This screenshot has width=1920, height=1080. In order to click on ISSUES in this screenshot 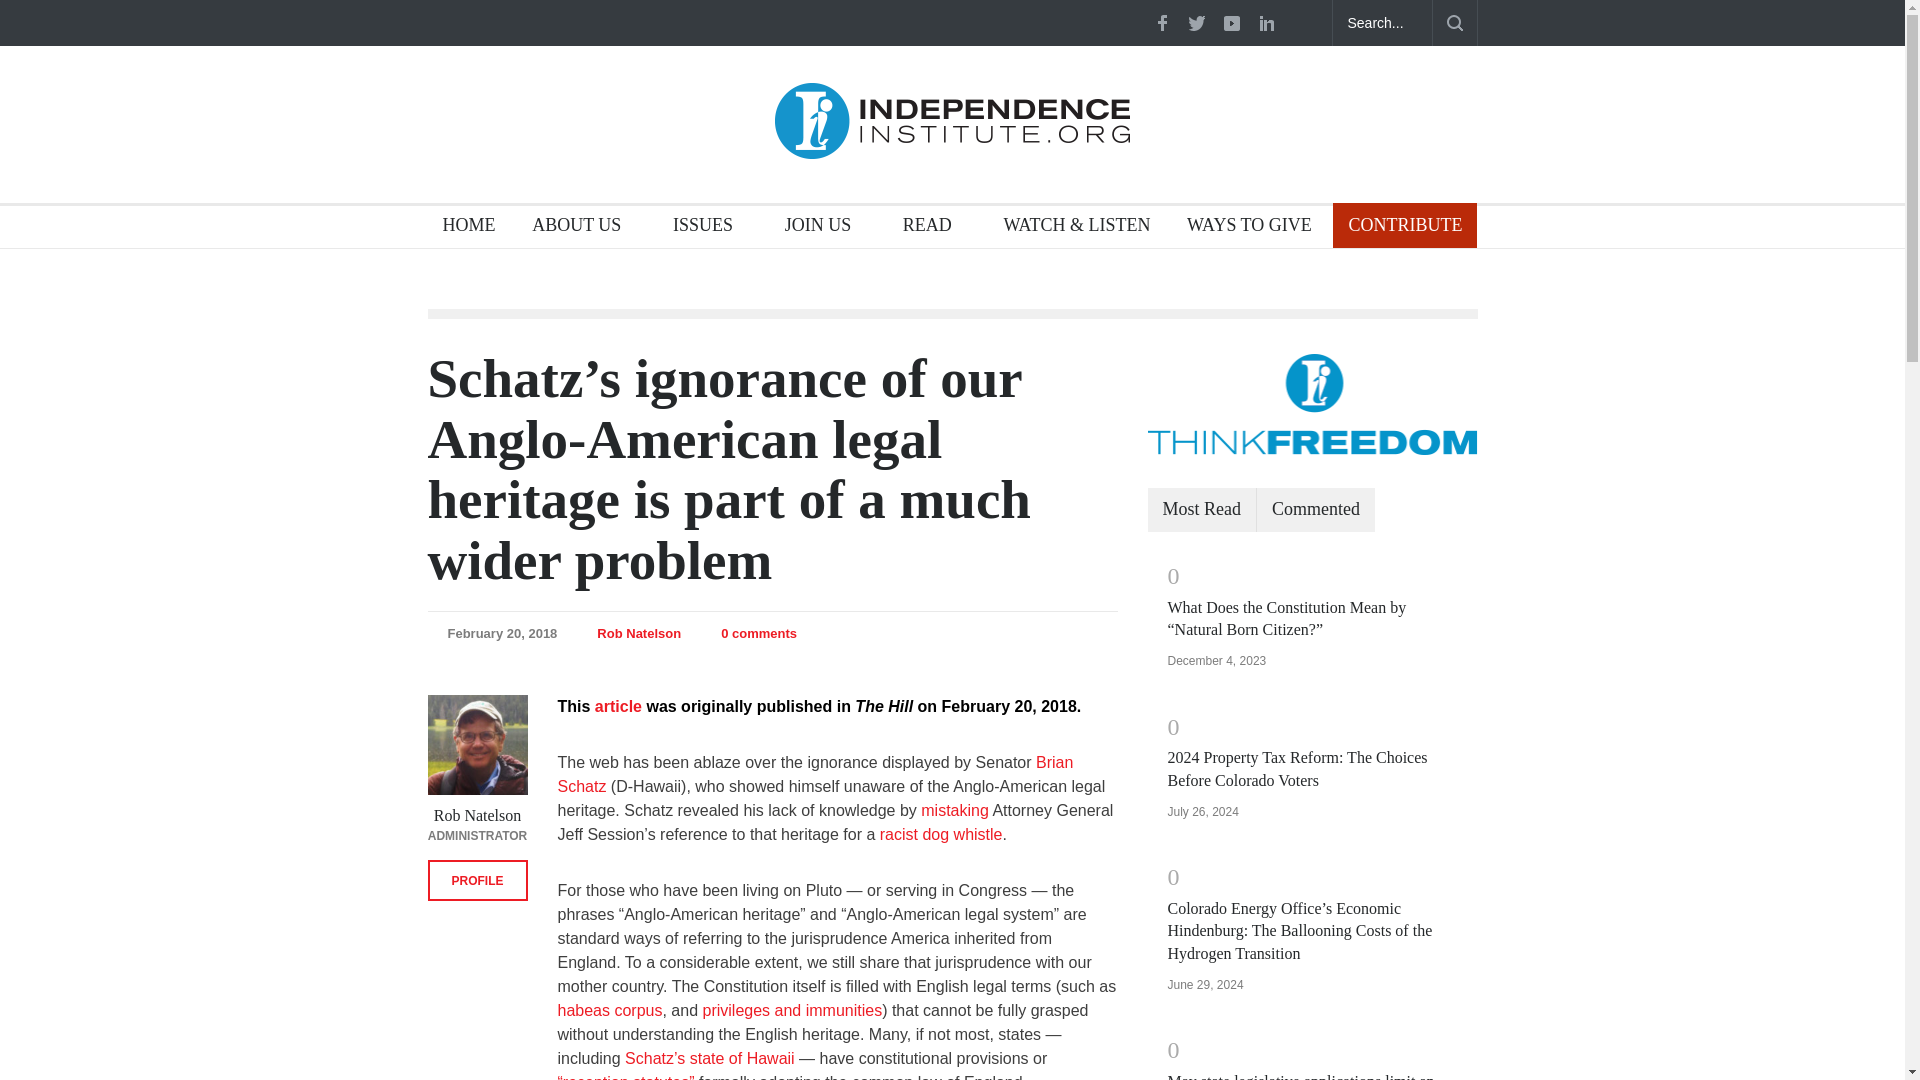, I will do `click(710, 228)`.